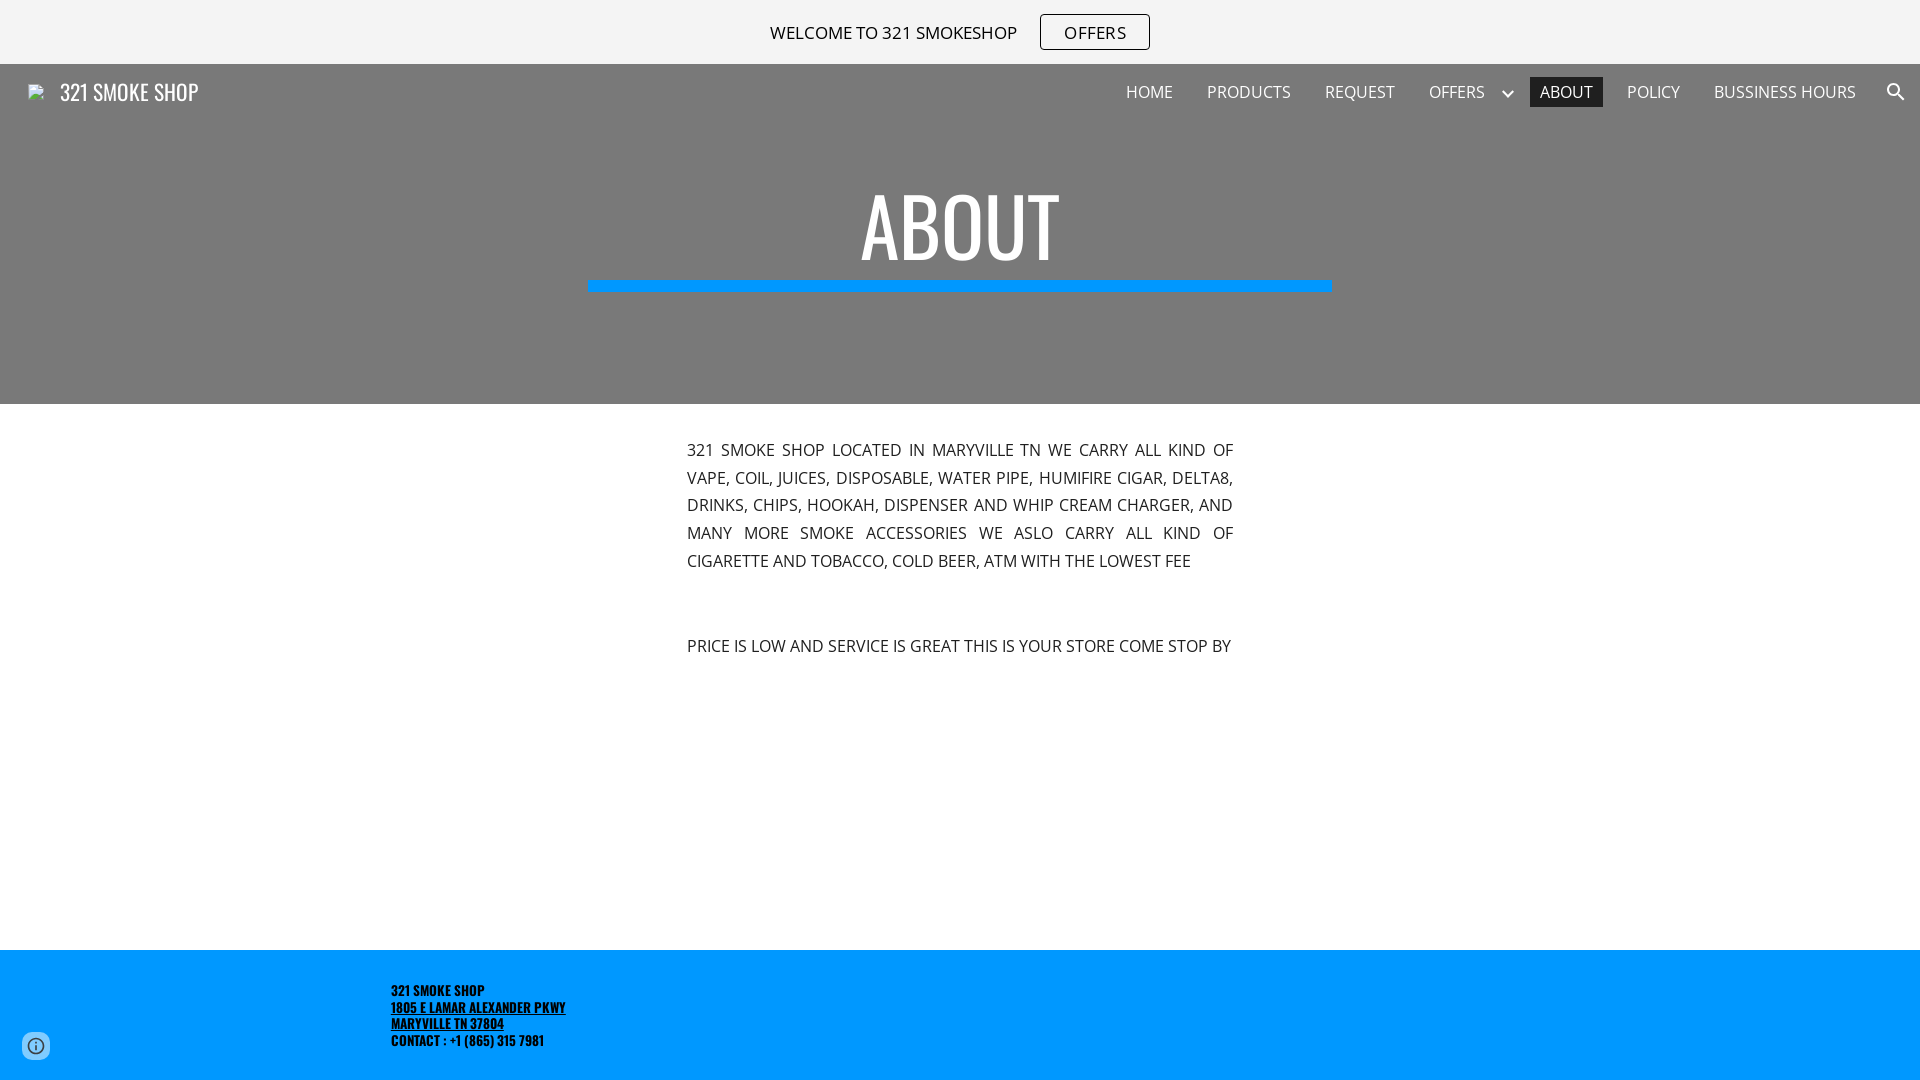 This screenshot has height=1080, width=1920. What do you see at coordinates (1150, 92) in the screenshot?
I see `HOME` at bounding box center [1150, 92].